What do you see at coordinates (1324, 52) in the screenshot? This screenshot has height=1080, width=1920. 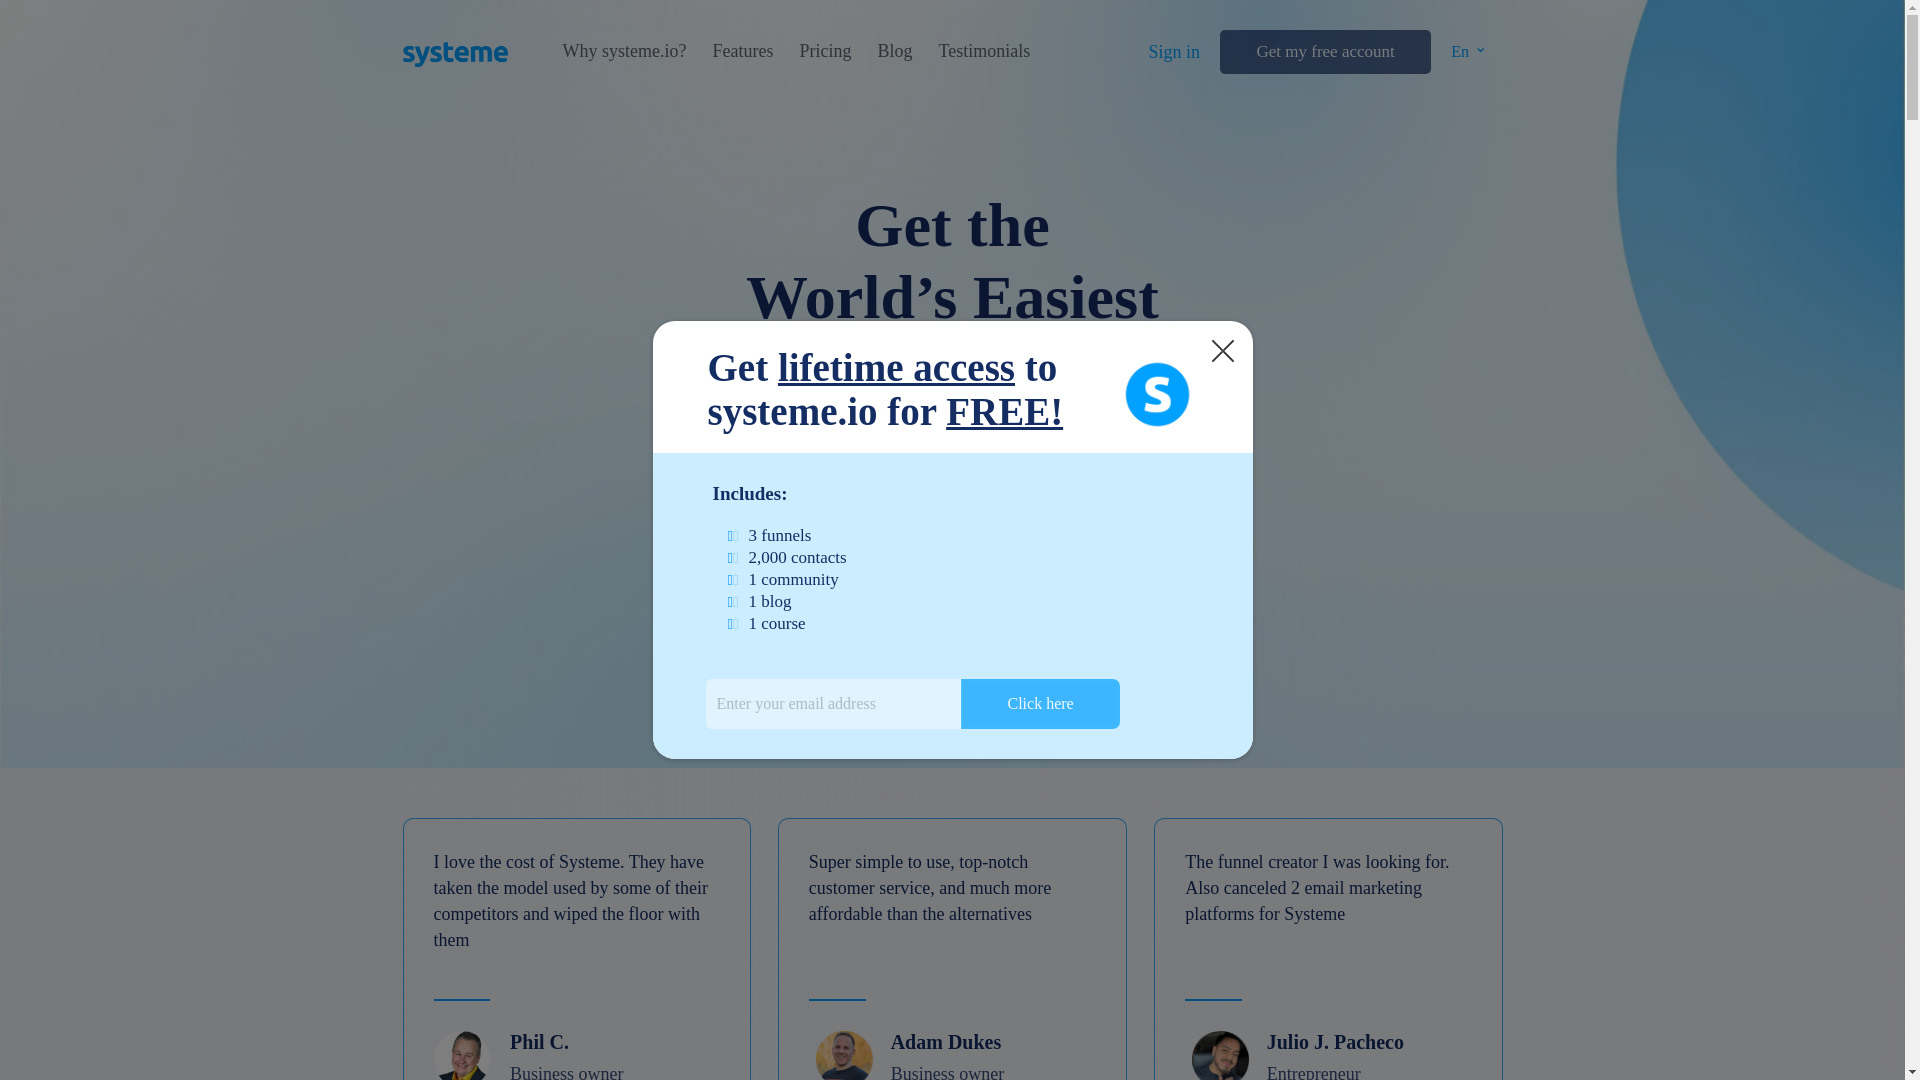 I see `Get my free account` at bounding box center [1324, 52].